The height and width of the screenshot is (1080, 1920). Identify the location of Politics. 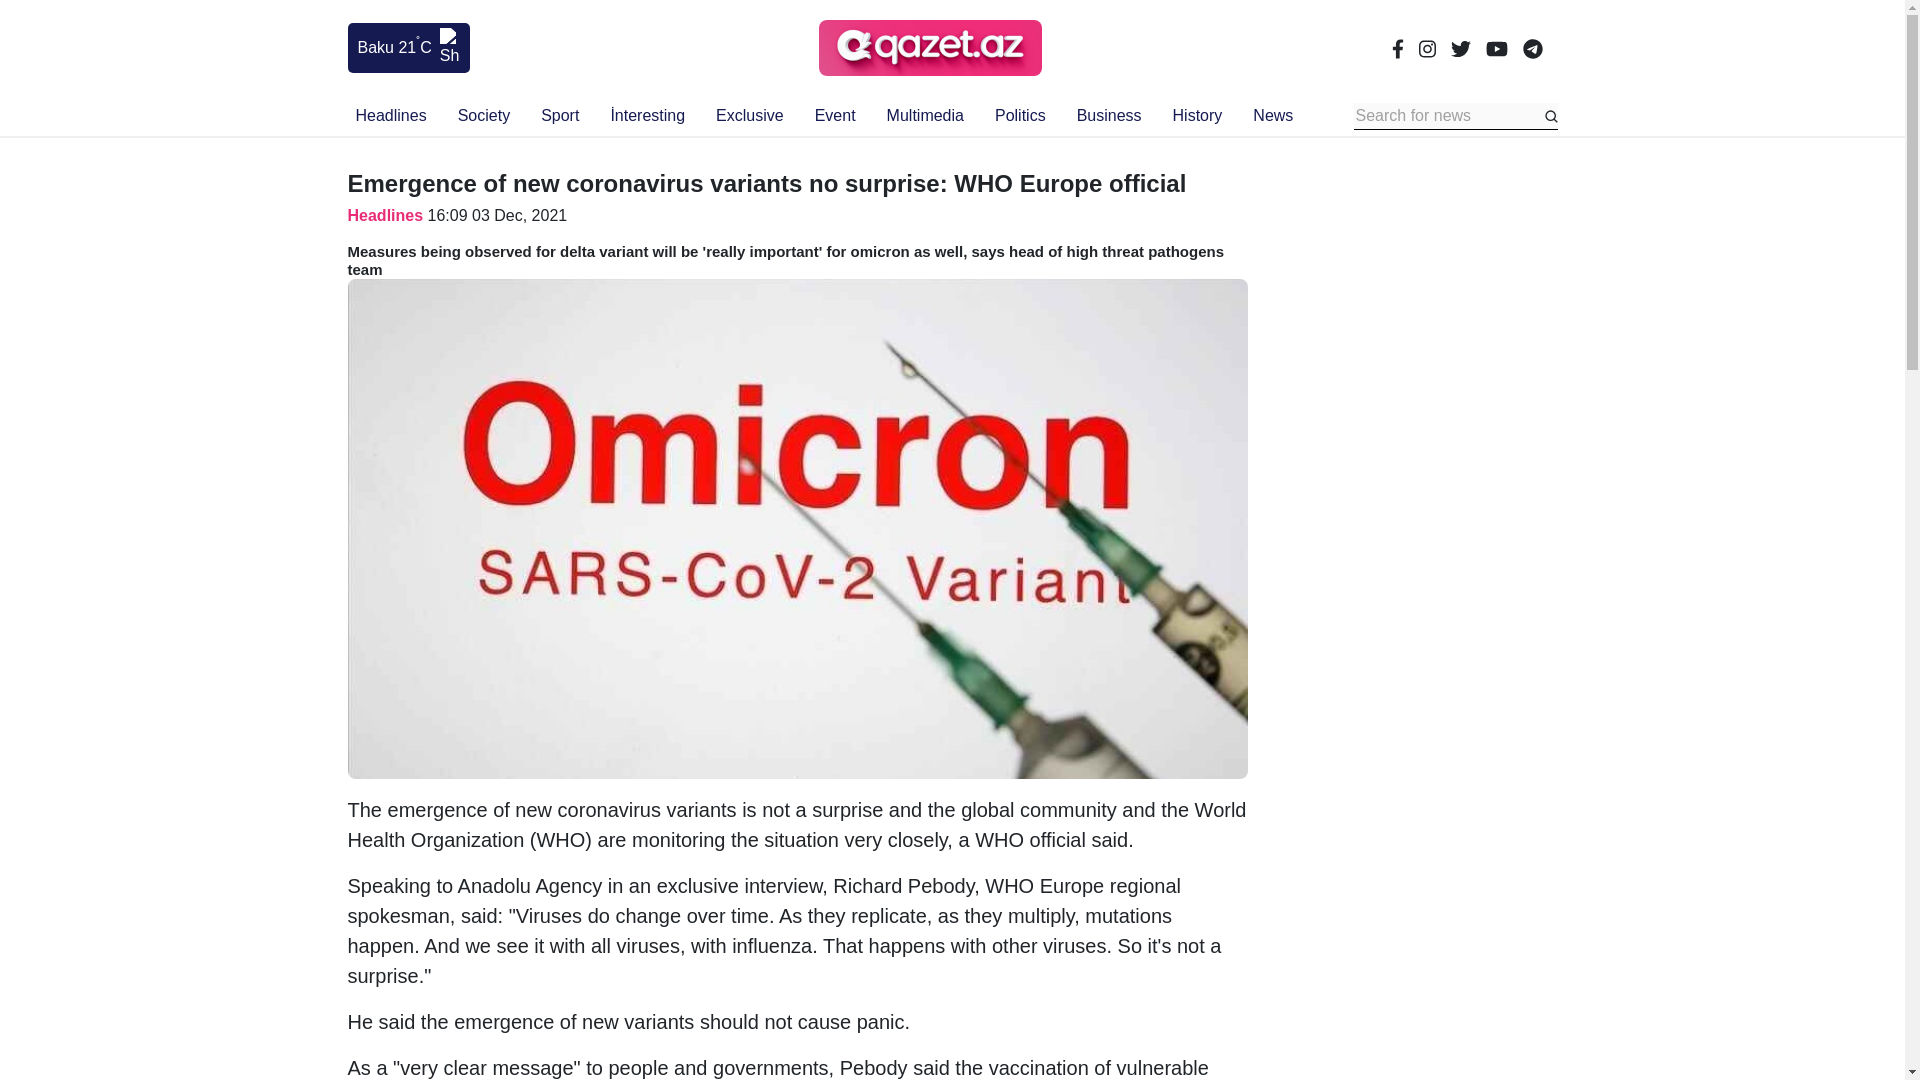
(1020, 116).